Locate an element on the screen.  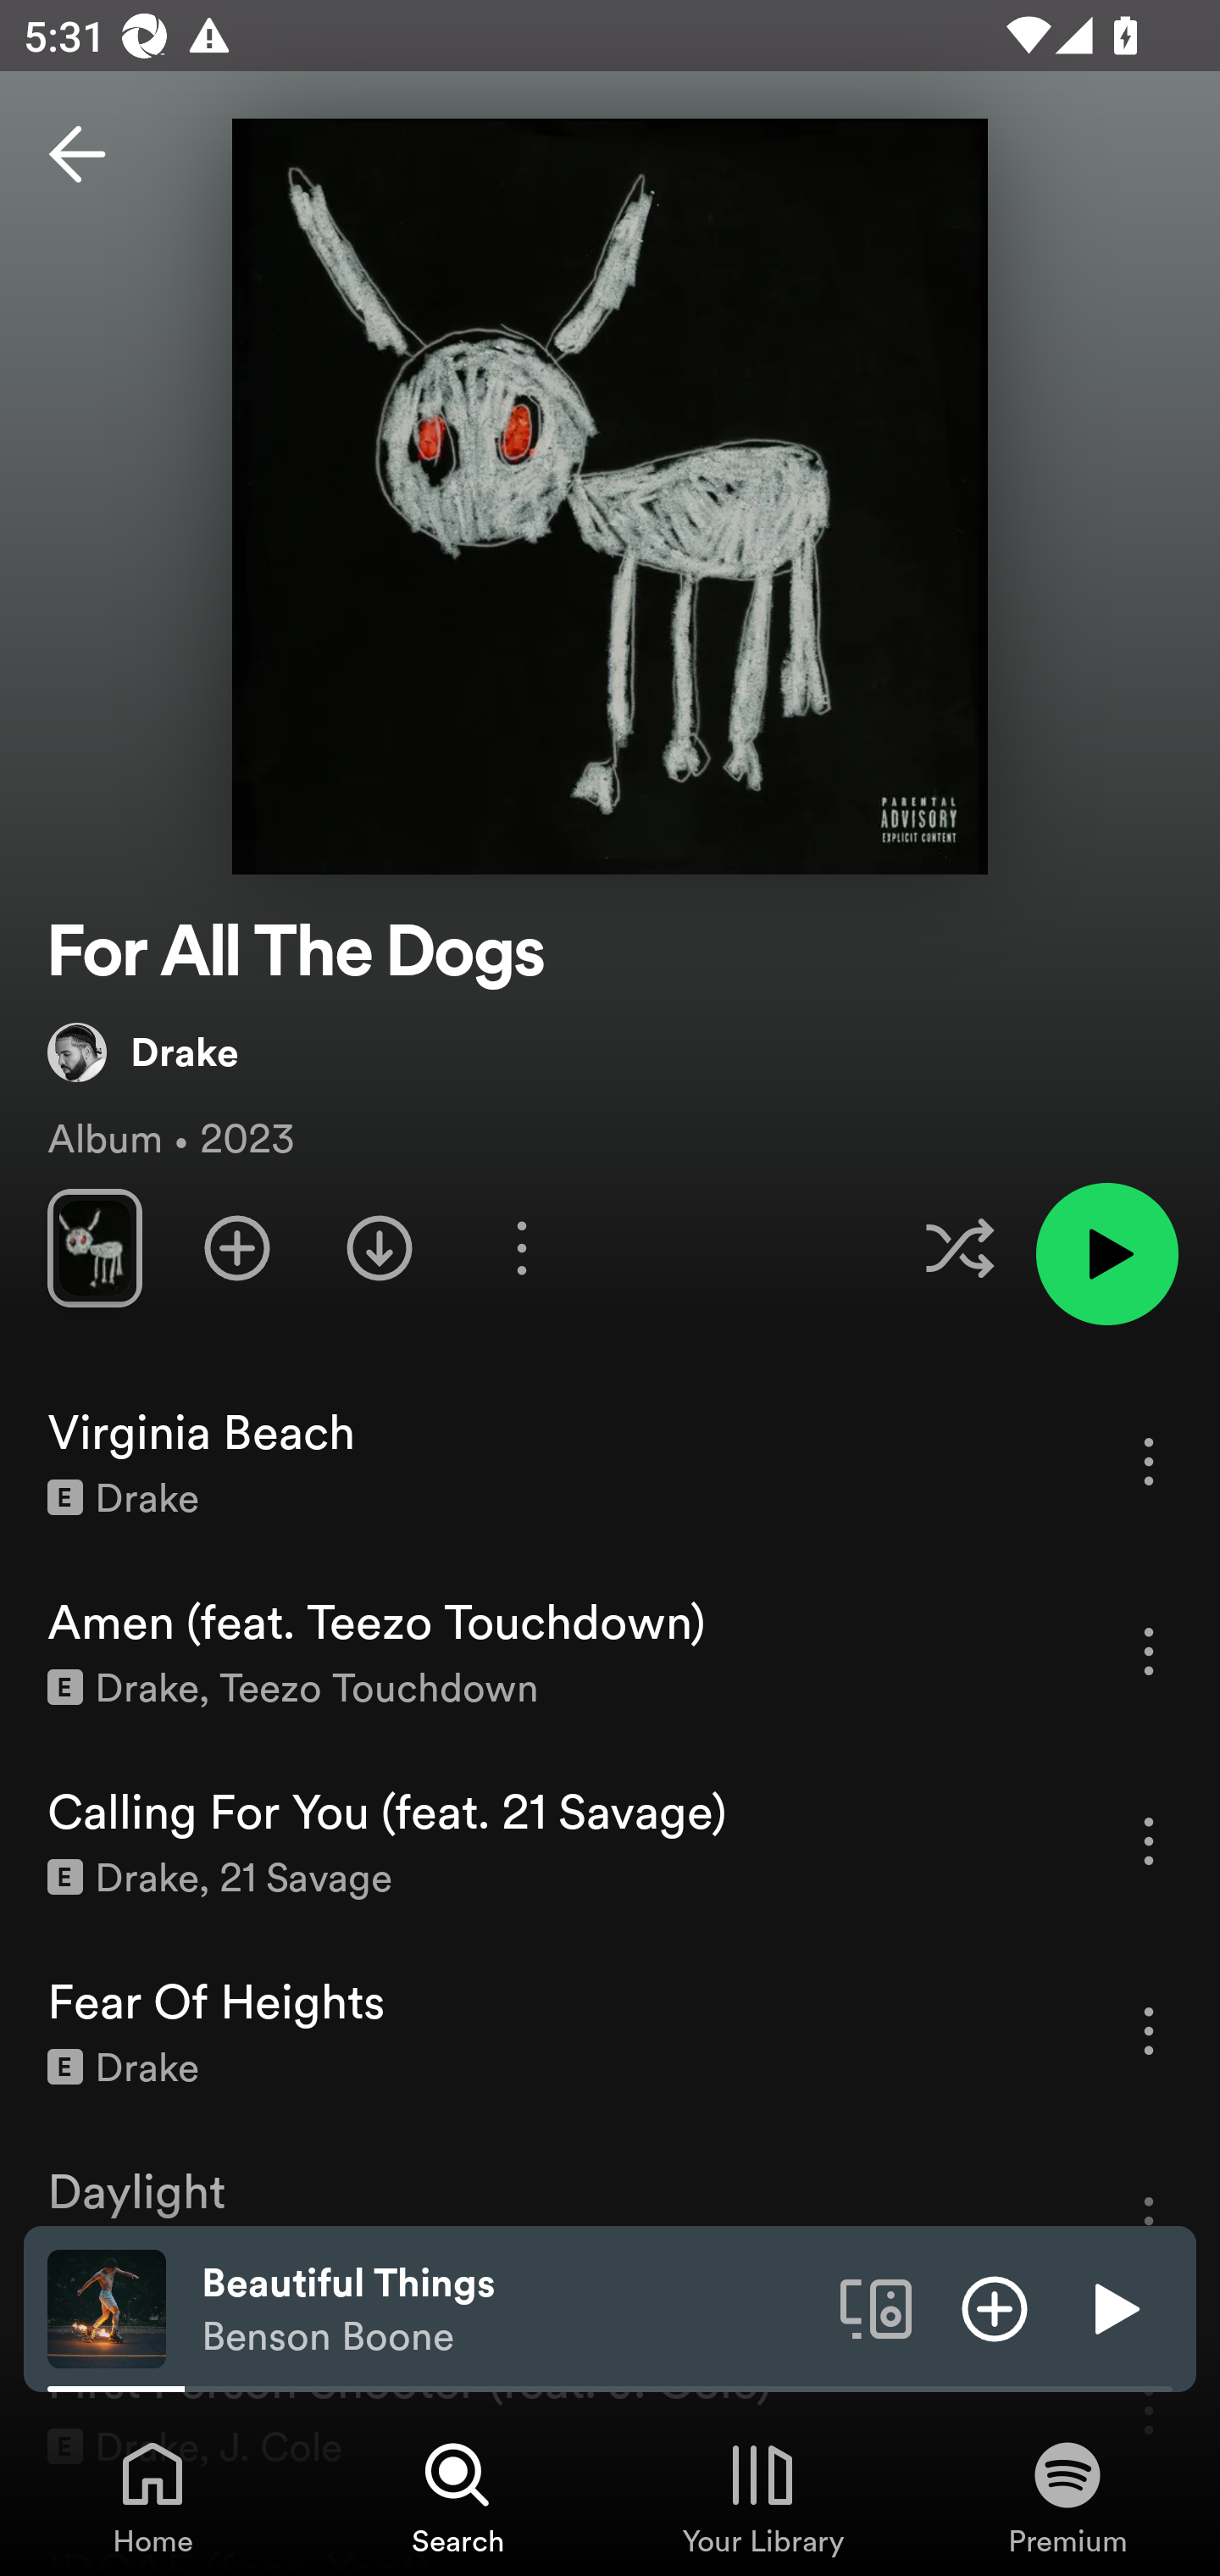
Play playlist is located at coordinates (1106, 1254).